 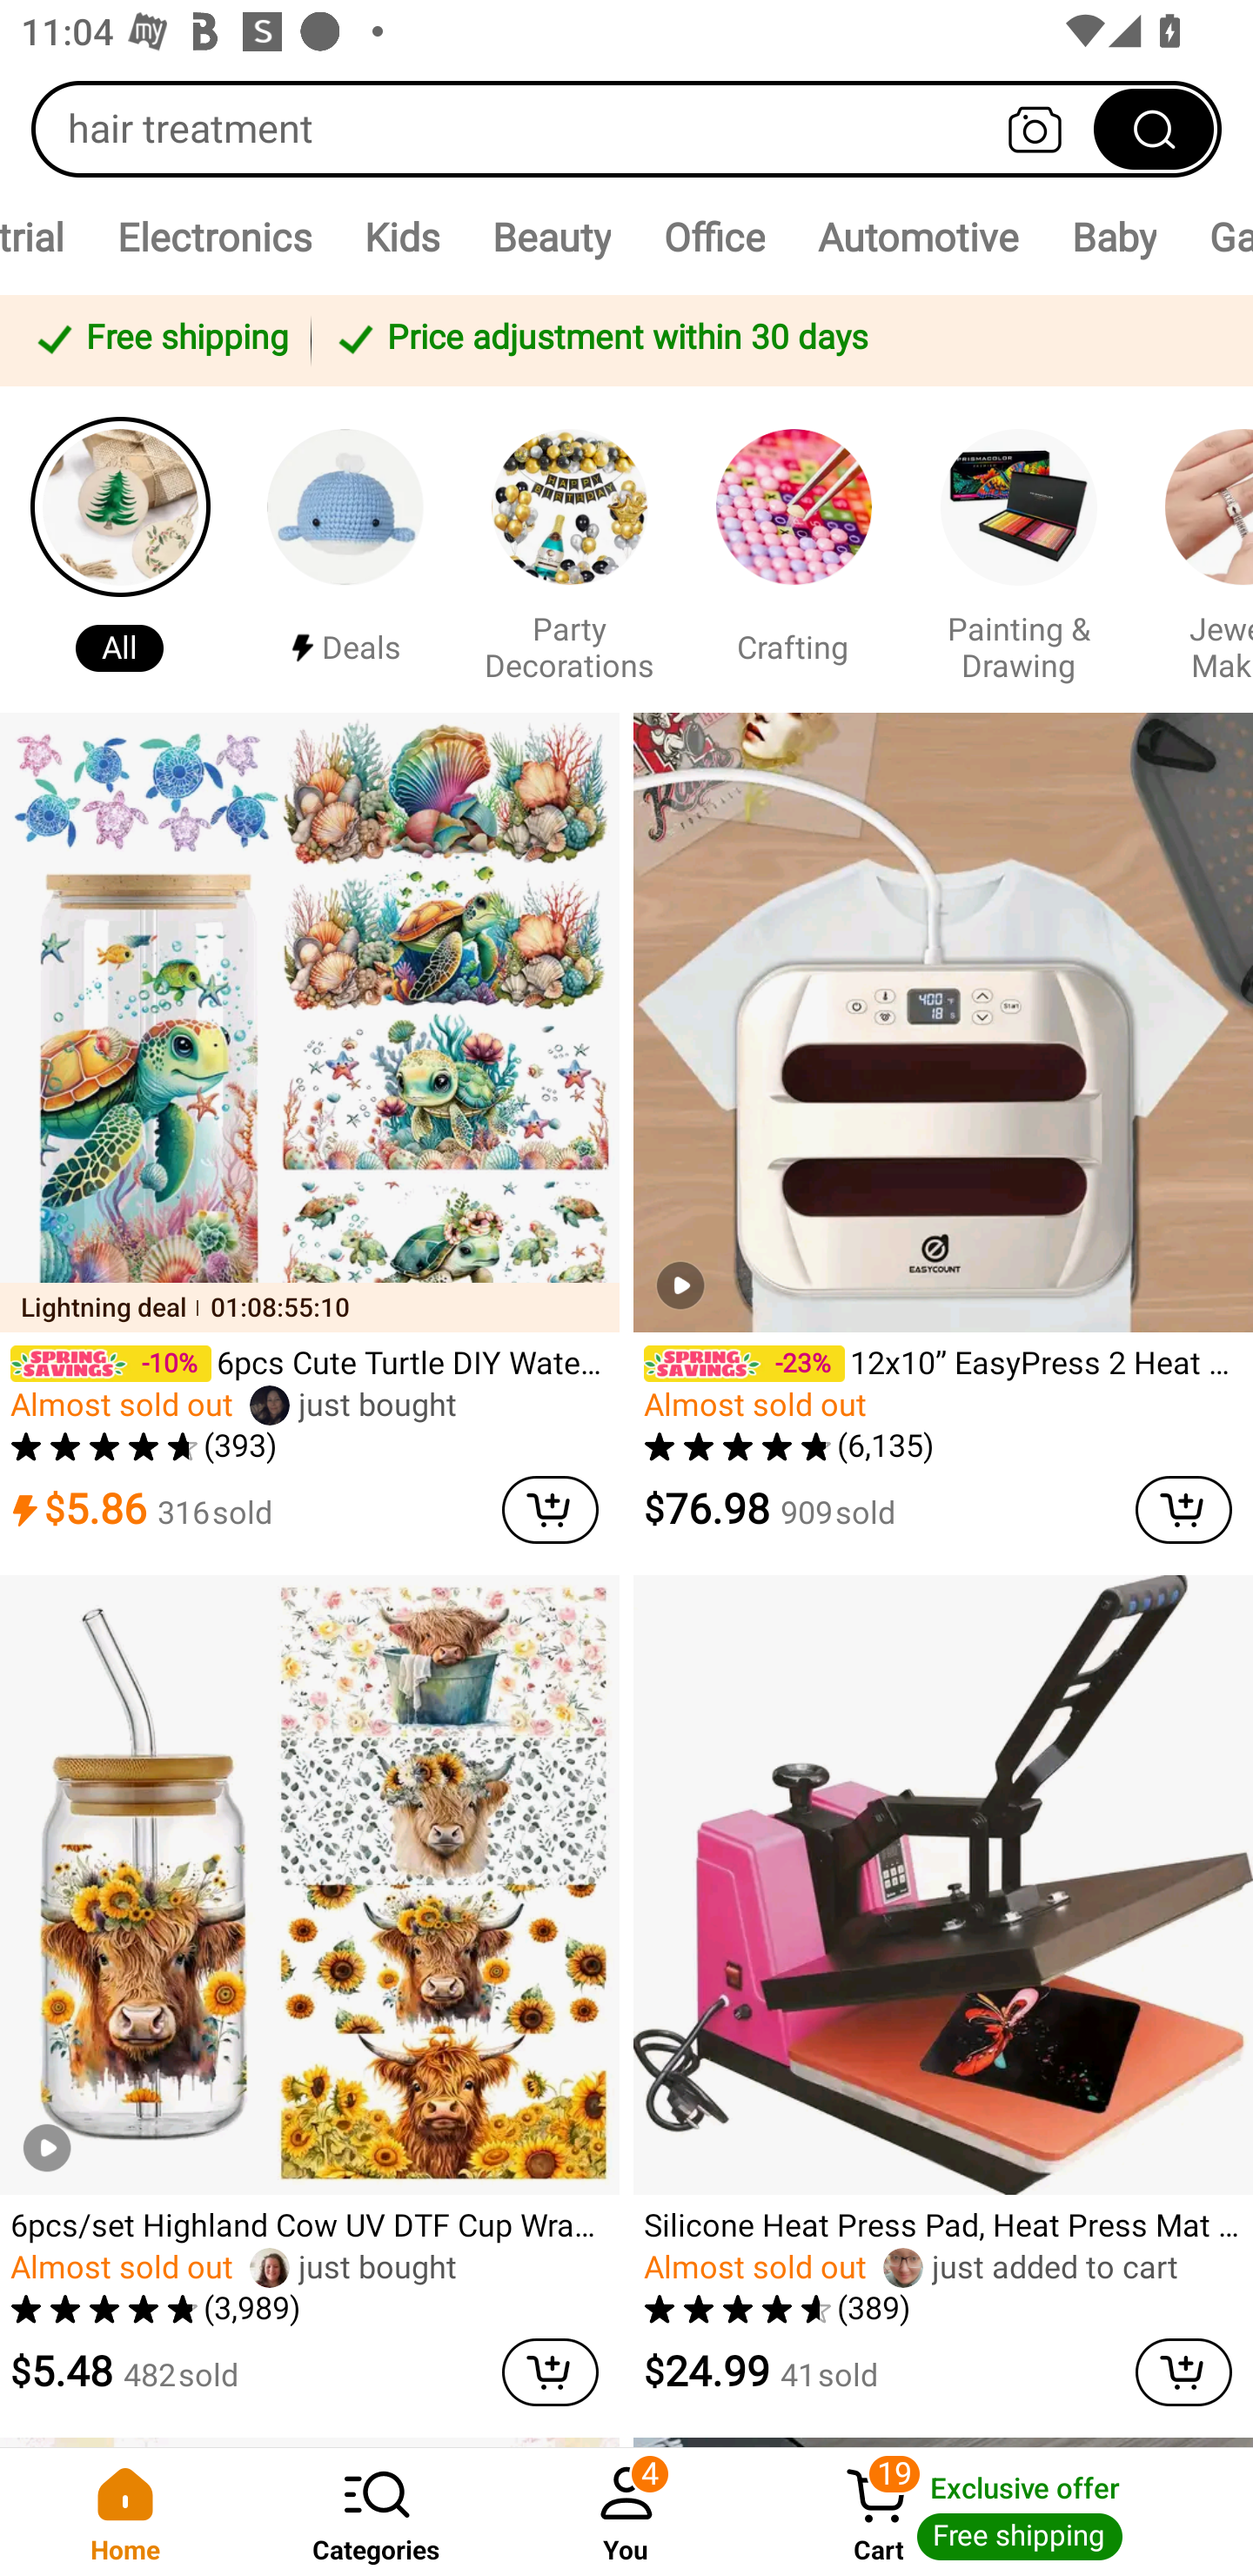 What do you see at coordinates (776, 339) in the screenshot?
I see `Price adjustment within 30 days` at bounding box center [776, 339].